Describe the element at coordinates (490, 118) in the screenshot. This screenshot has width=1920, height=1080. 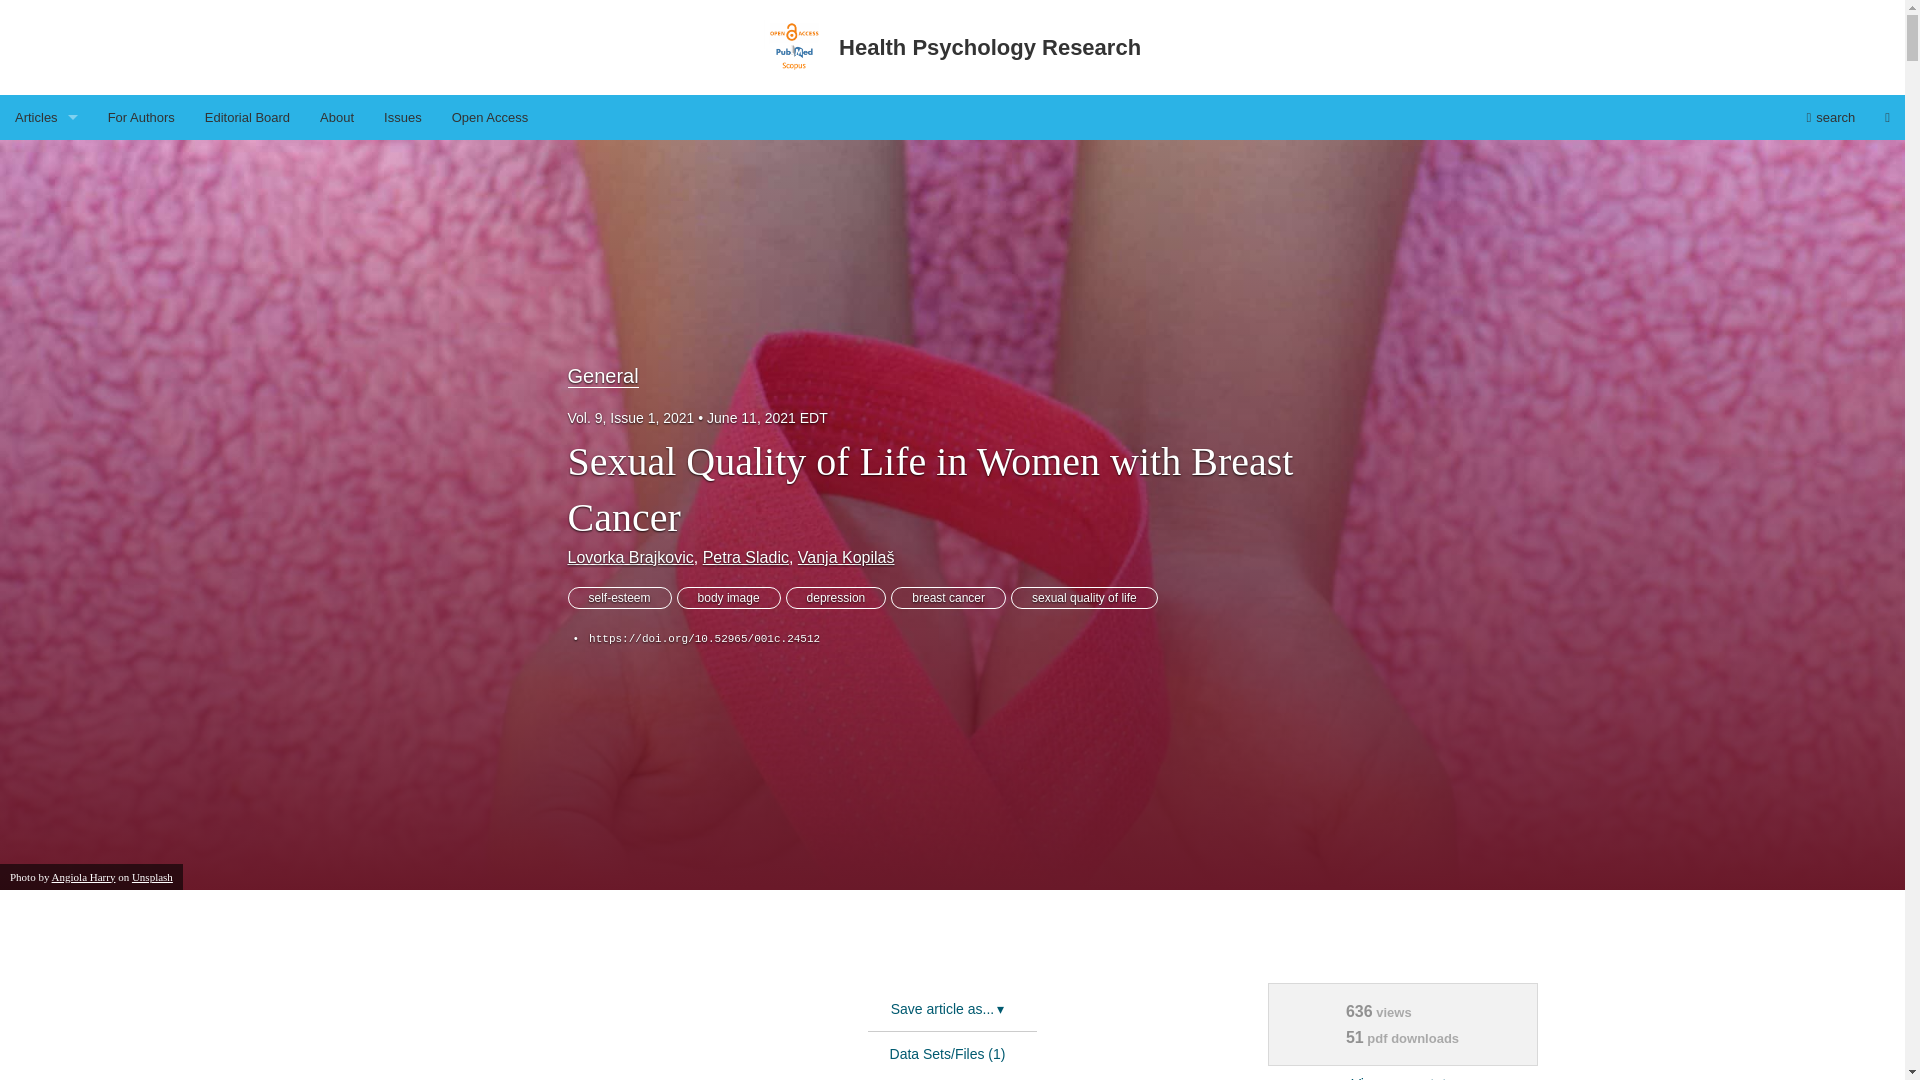
I see `Open Access` at that location.